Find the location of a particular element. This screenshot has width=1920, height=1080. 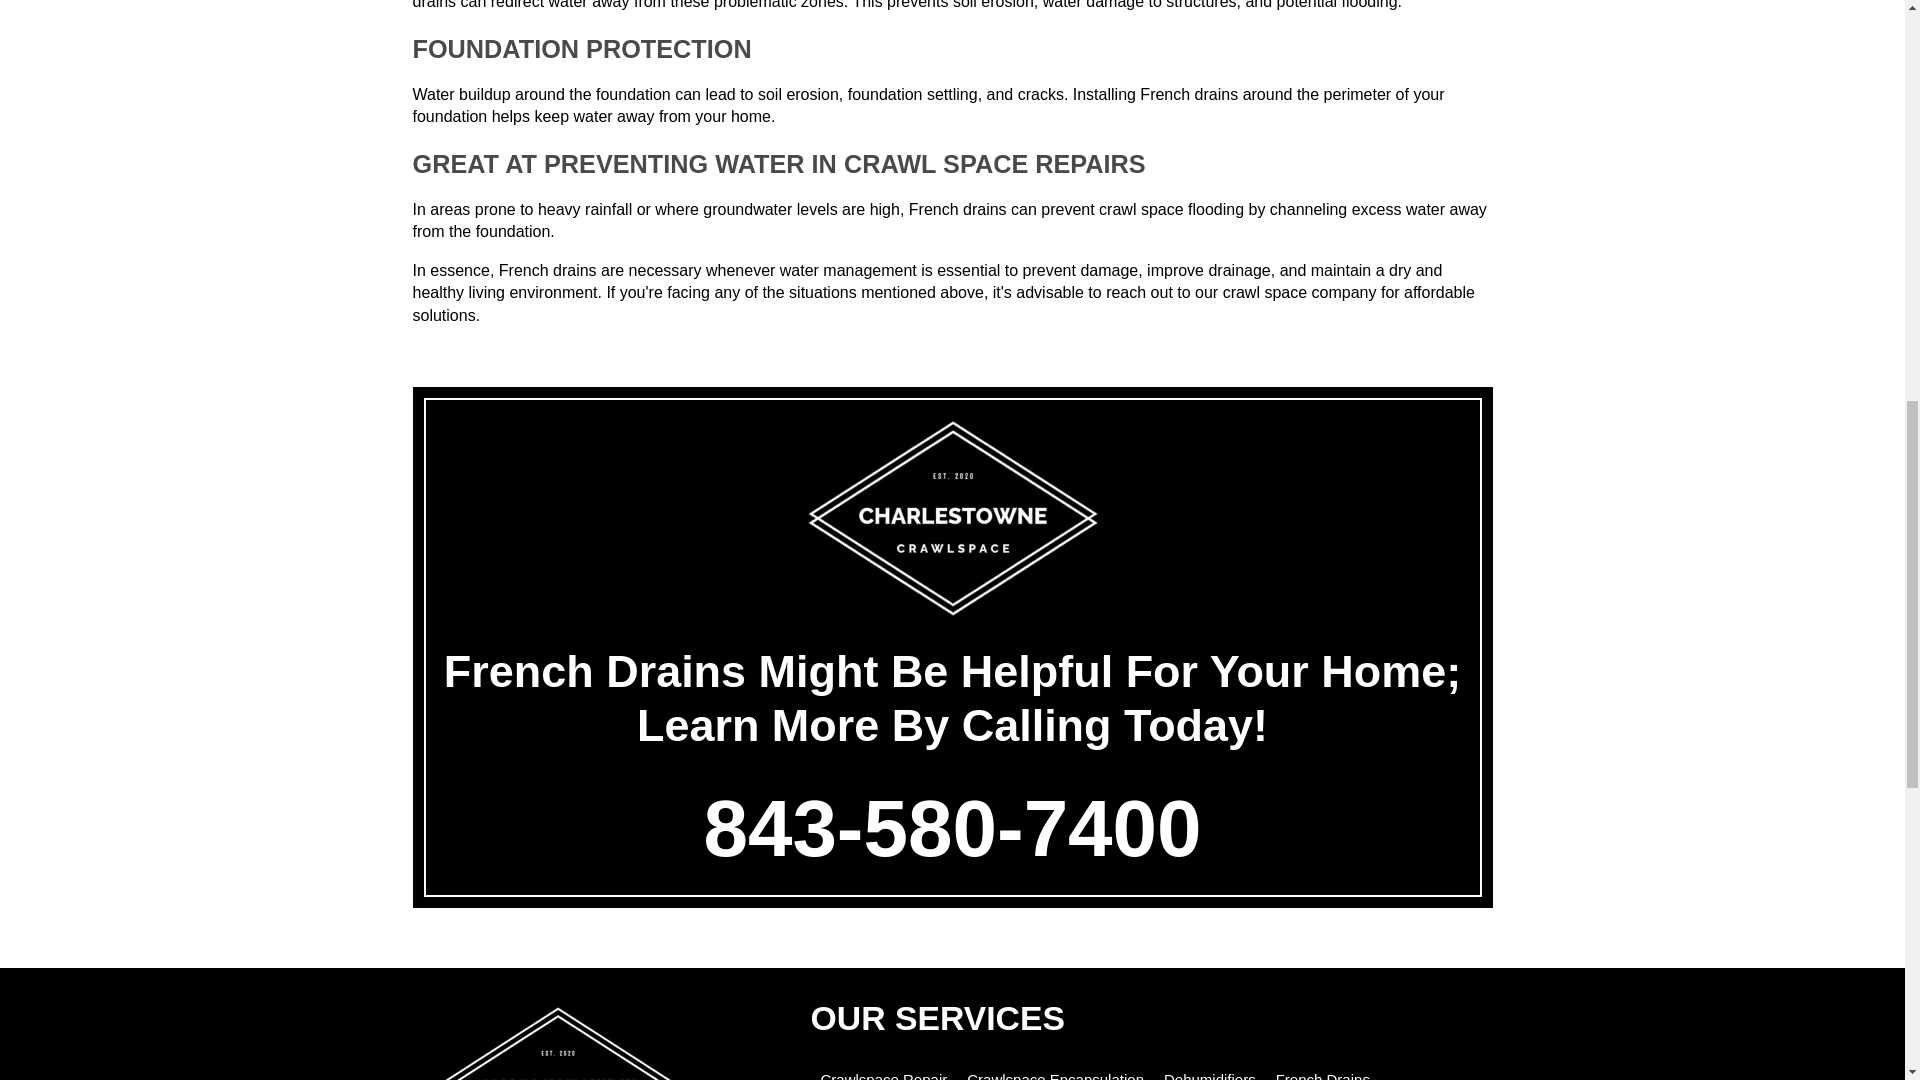

French Drains is located at coordinates (1323, 1076).